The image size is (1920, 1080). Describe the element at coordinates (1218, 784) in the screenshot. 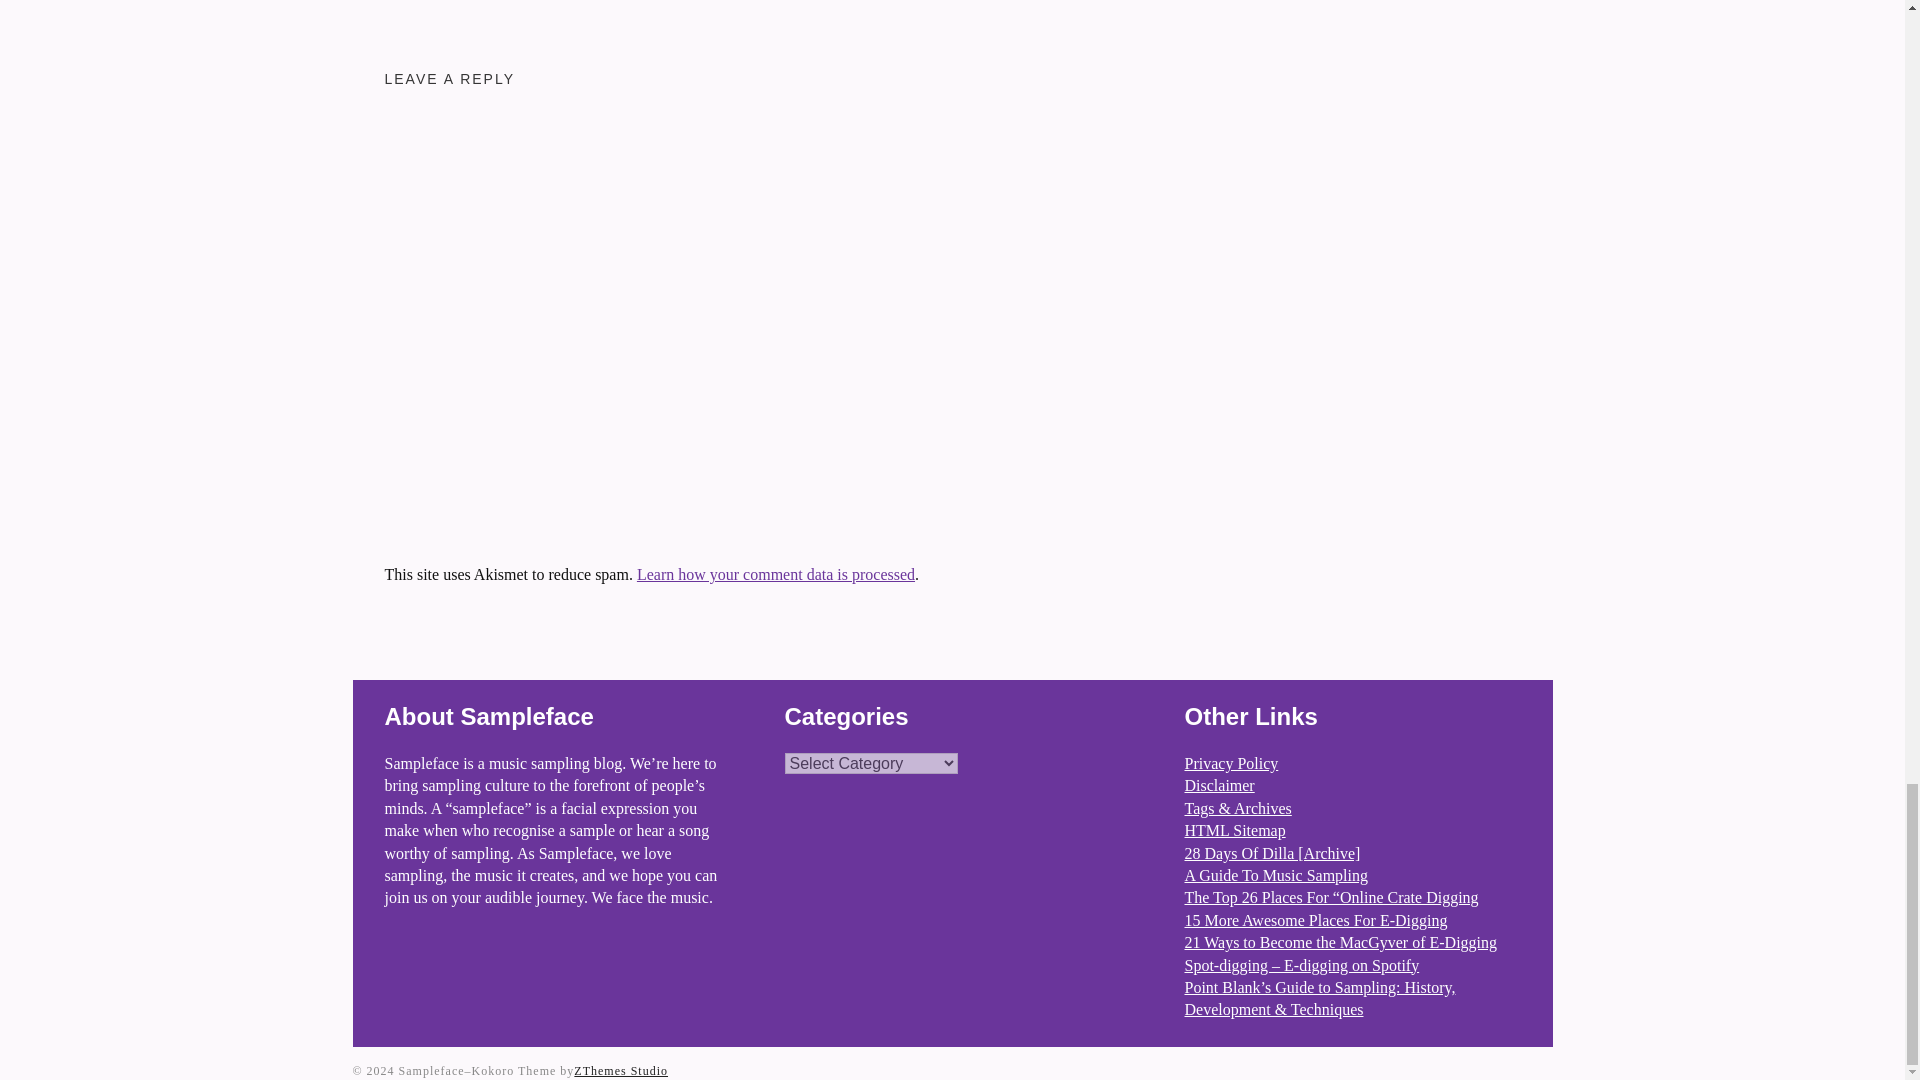

I see `Disclaimer` at that location.